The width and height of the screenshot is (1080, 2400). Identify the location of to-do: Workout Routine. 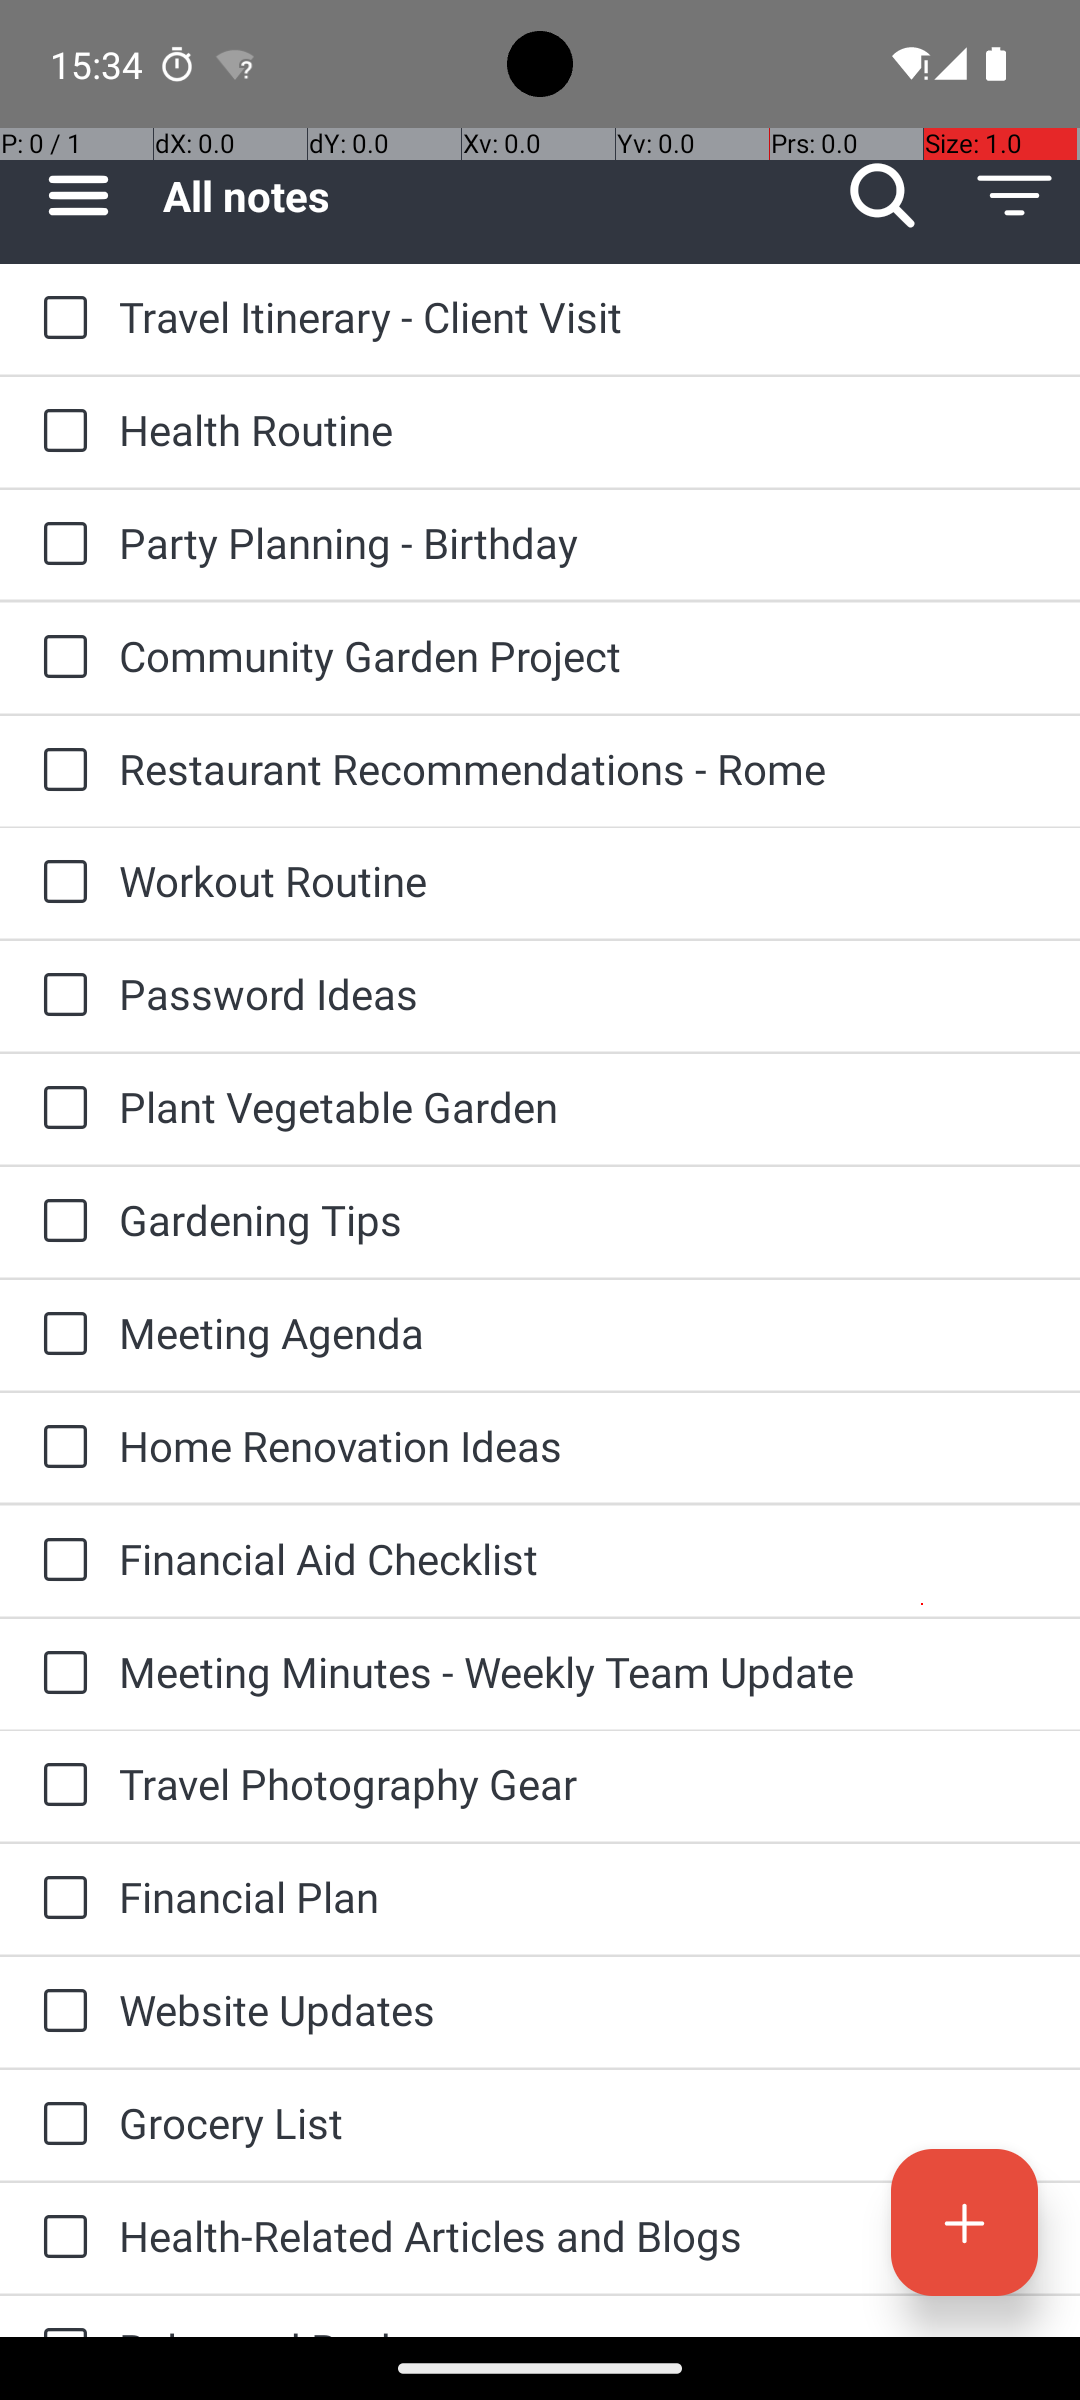
(60, 882).